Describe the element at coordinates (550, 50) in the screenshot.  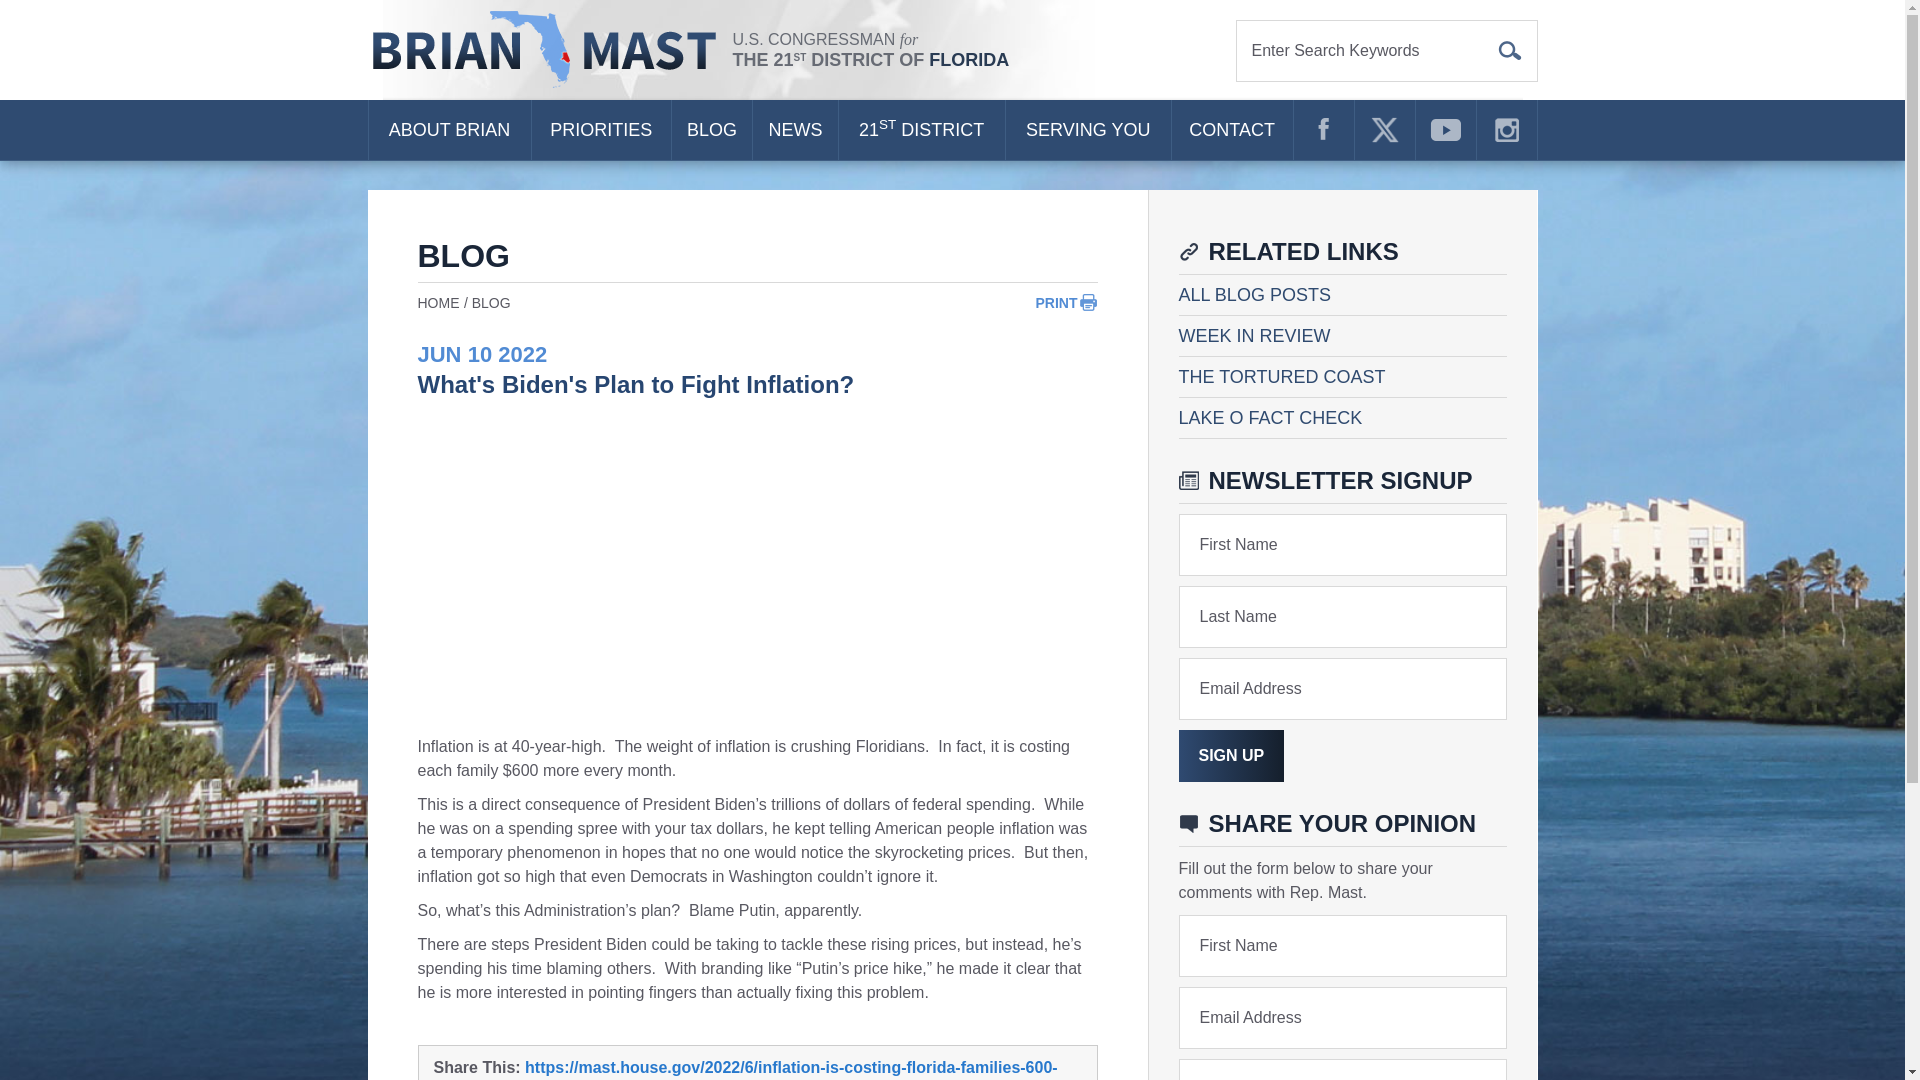
I see `Congressman Brian Mast` at that location.